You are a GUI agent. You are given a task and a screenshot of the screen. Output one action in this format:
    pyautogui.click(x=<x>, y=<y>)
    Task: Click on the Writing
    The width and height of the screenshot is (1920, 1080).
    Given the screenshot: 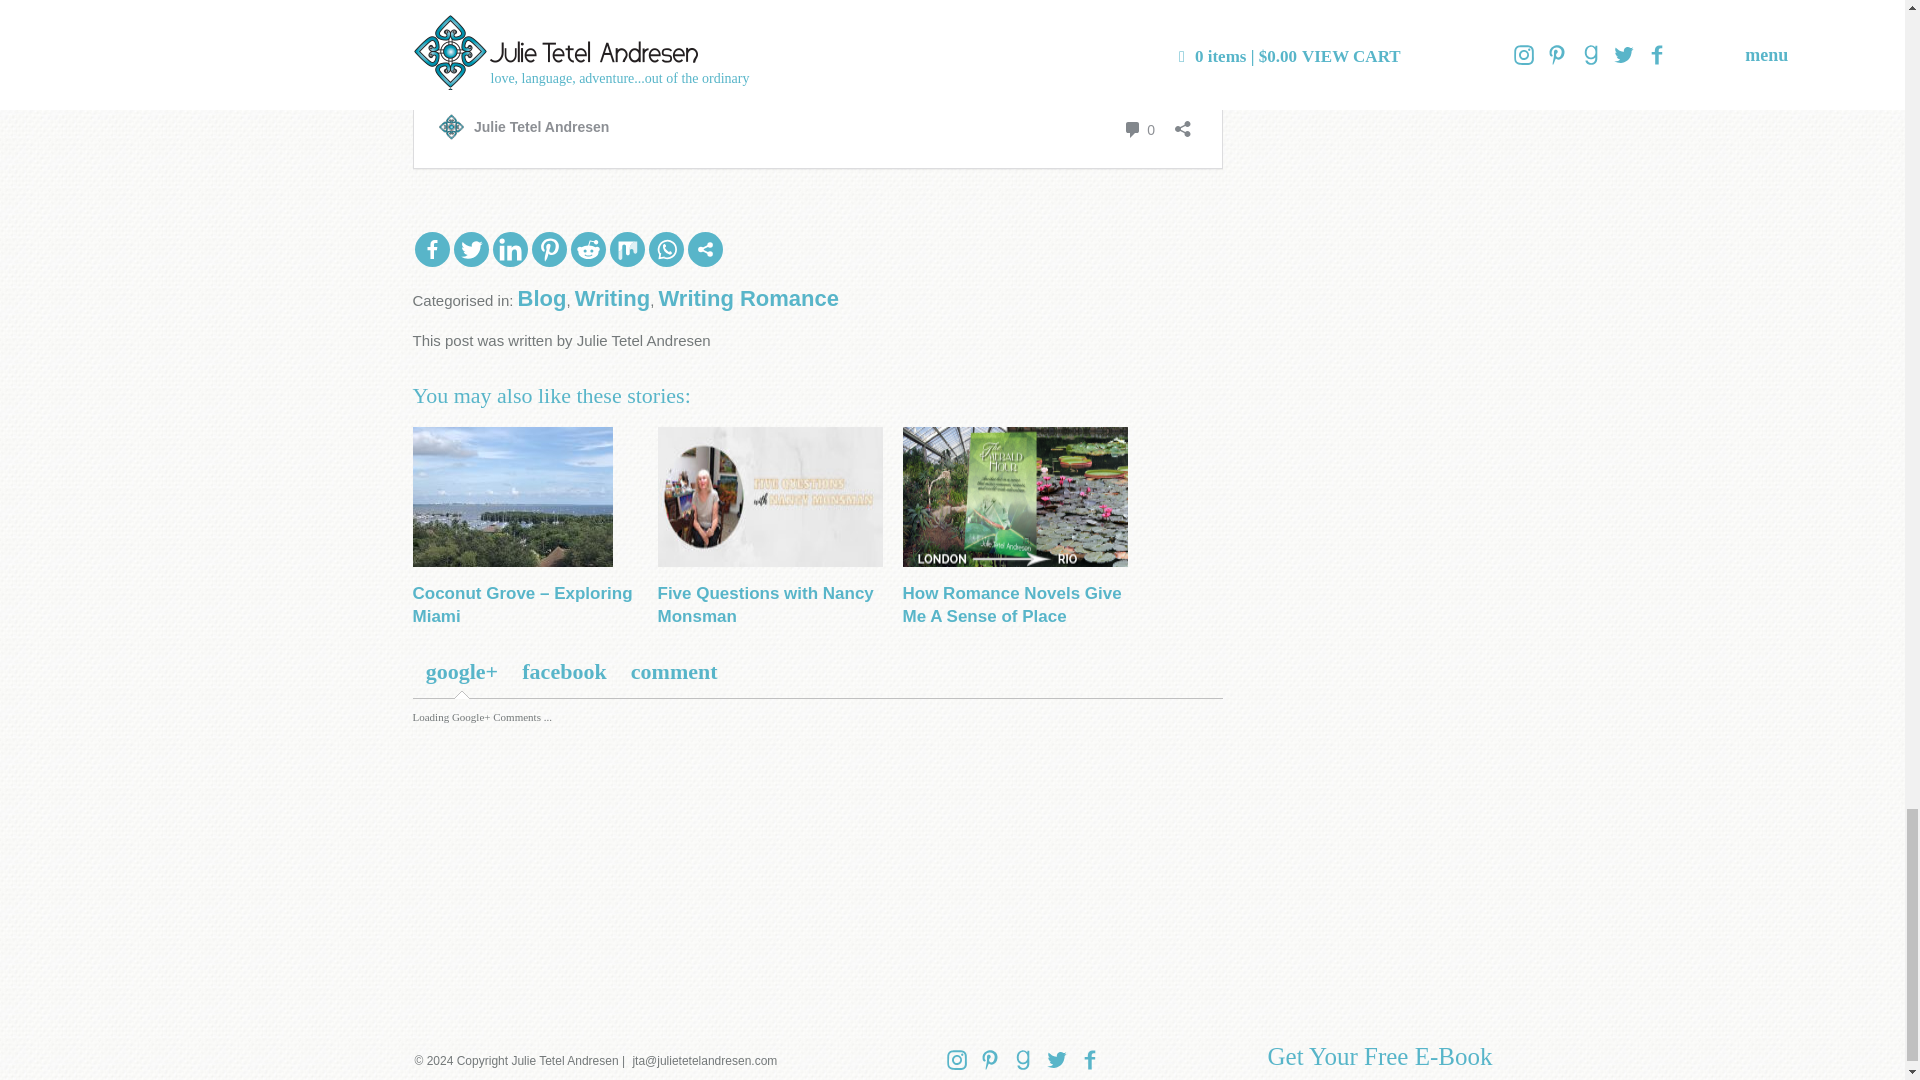 What is the action you would take?
    pyautogui.click(x=612, y=298)
    